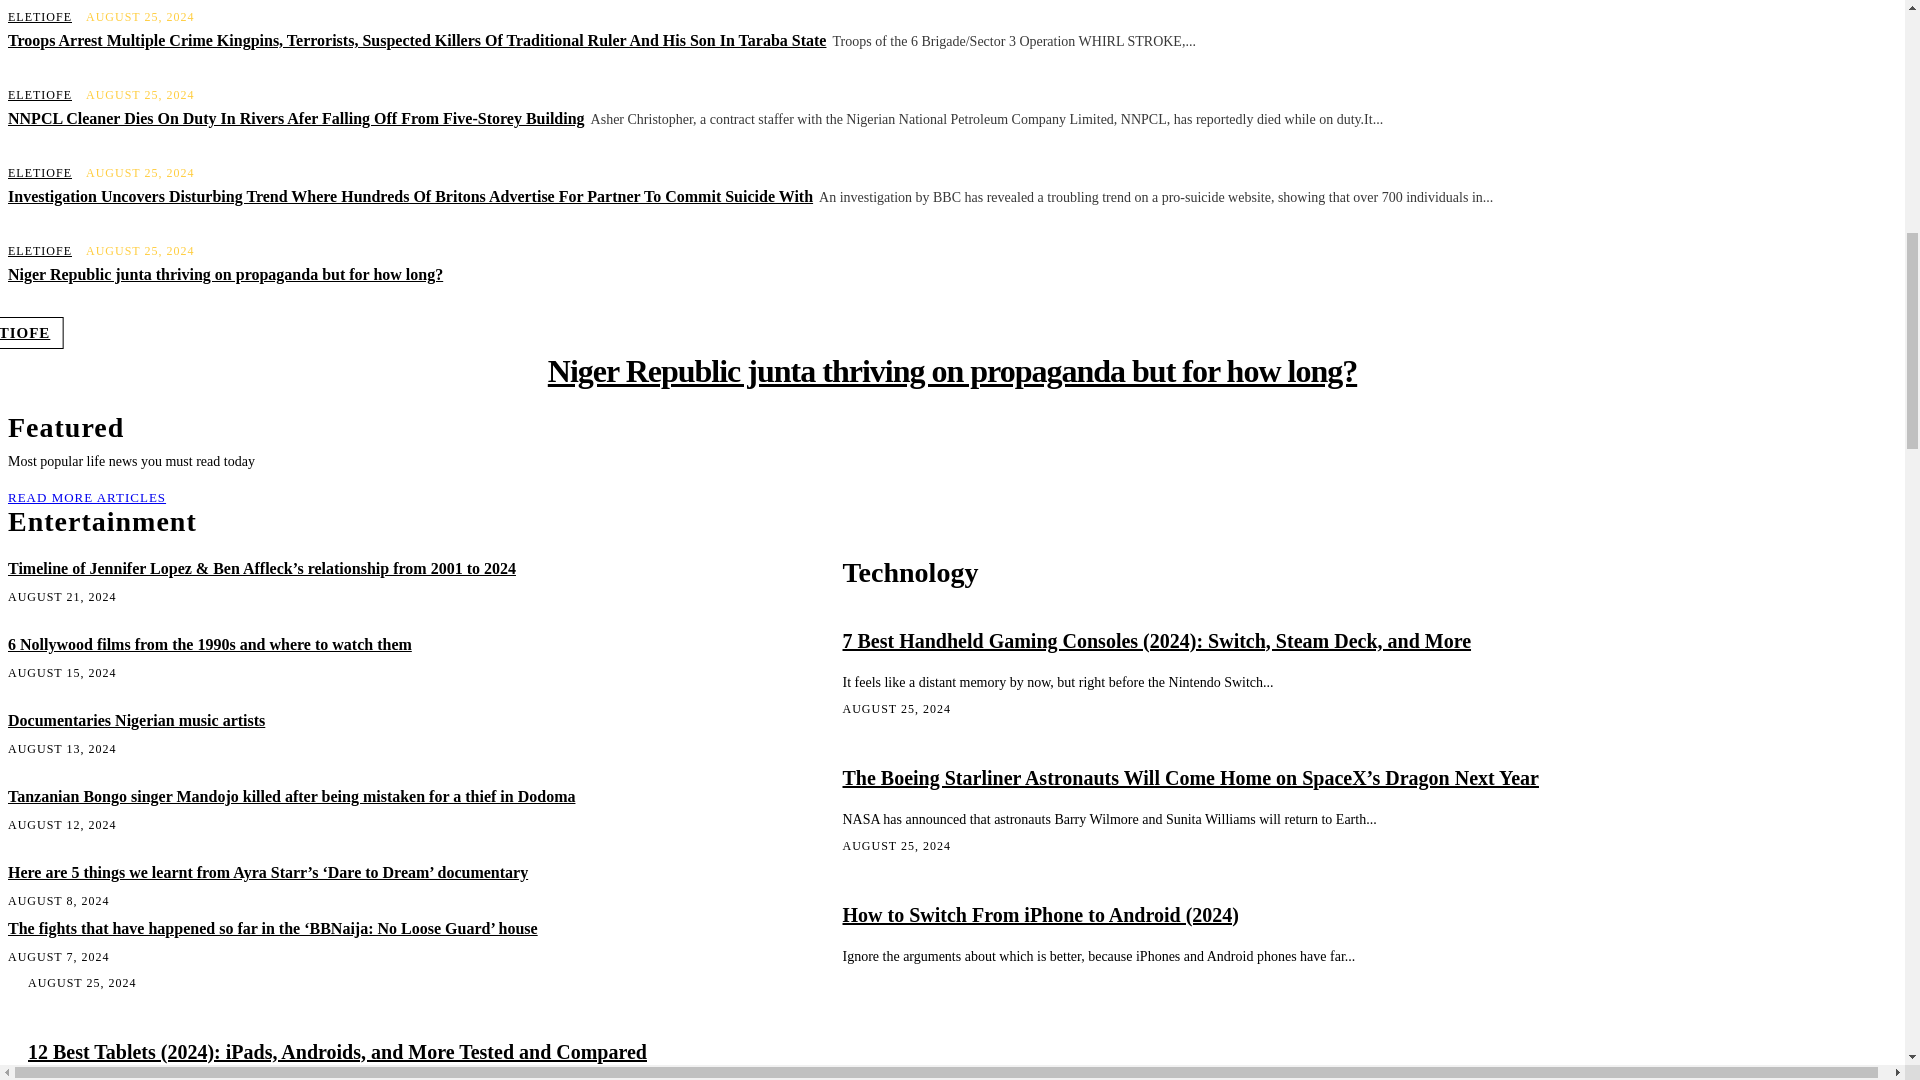 This screenshot has width=1920, height=1080. What do you see at coordinates (136, 720) in the screenshot?
I see `Documentaries Nigerian music artists` at bounding box center [136, 720].